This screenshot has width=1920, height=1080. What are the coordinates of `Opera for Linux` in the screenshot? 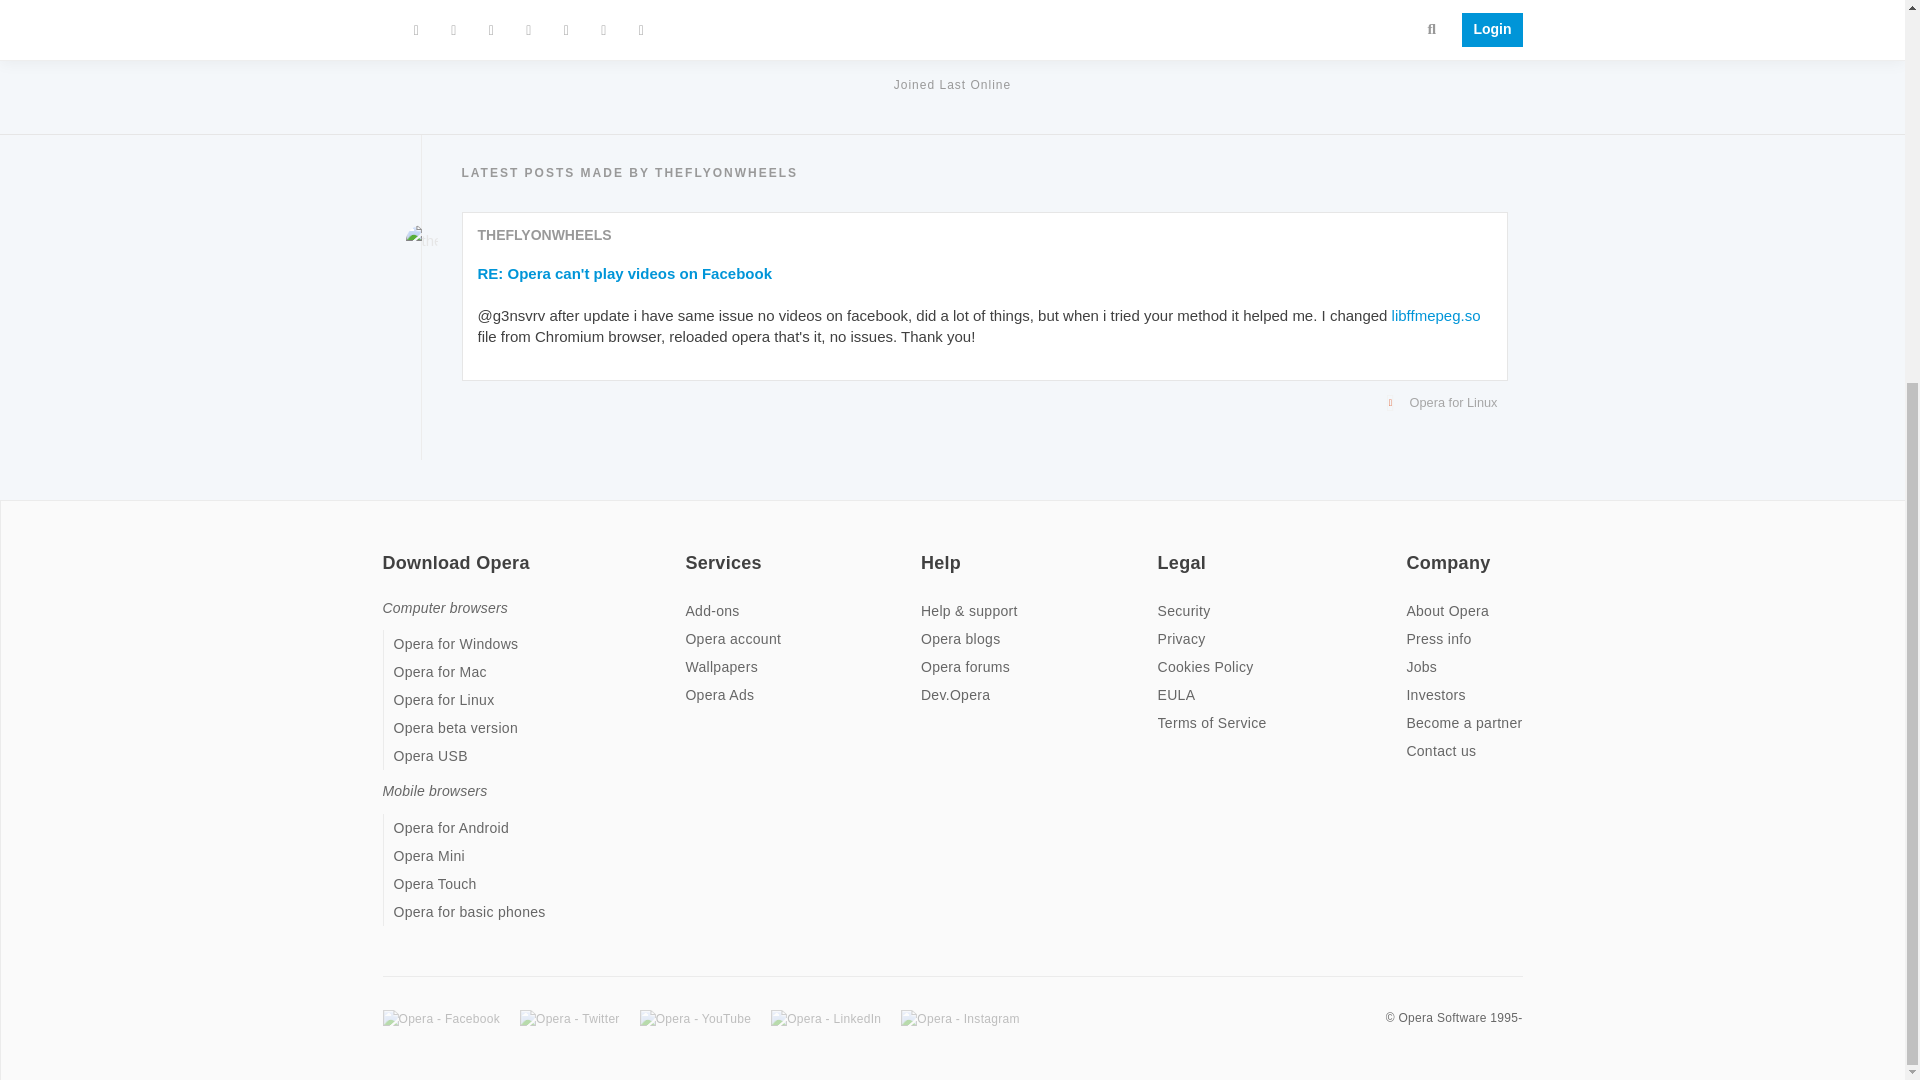 It's located at (980, 402).